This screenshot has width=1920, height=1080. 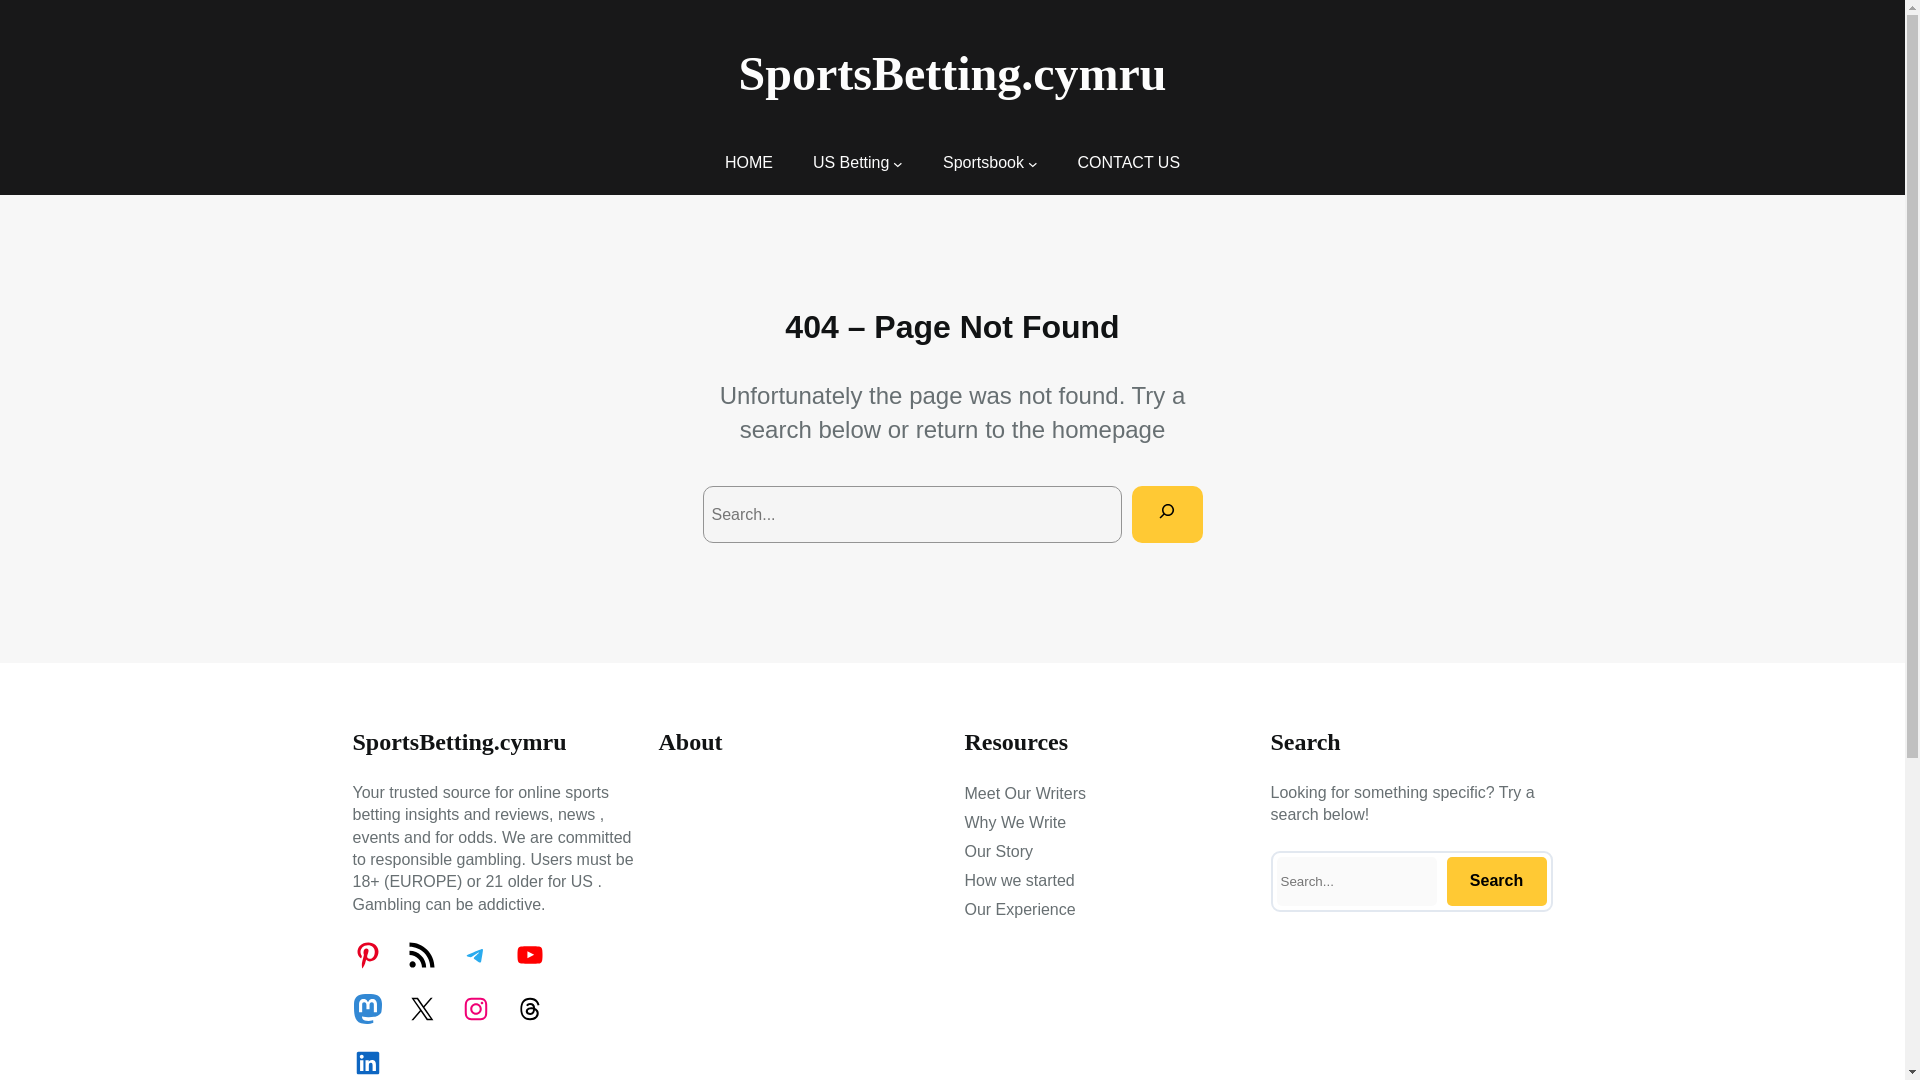 What do you see at coordinates (1019, 910) in the screenshot?
I see `Our Experience` at bounding box center [1019, 910].